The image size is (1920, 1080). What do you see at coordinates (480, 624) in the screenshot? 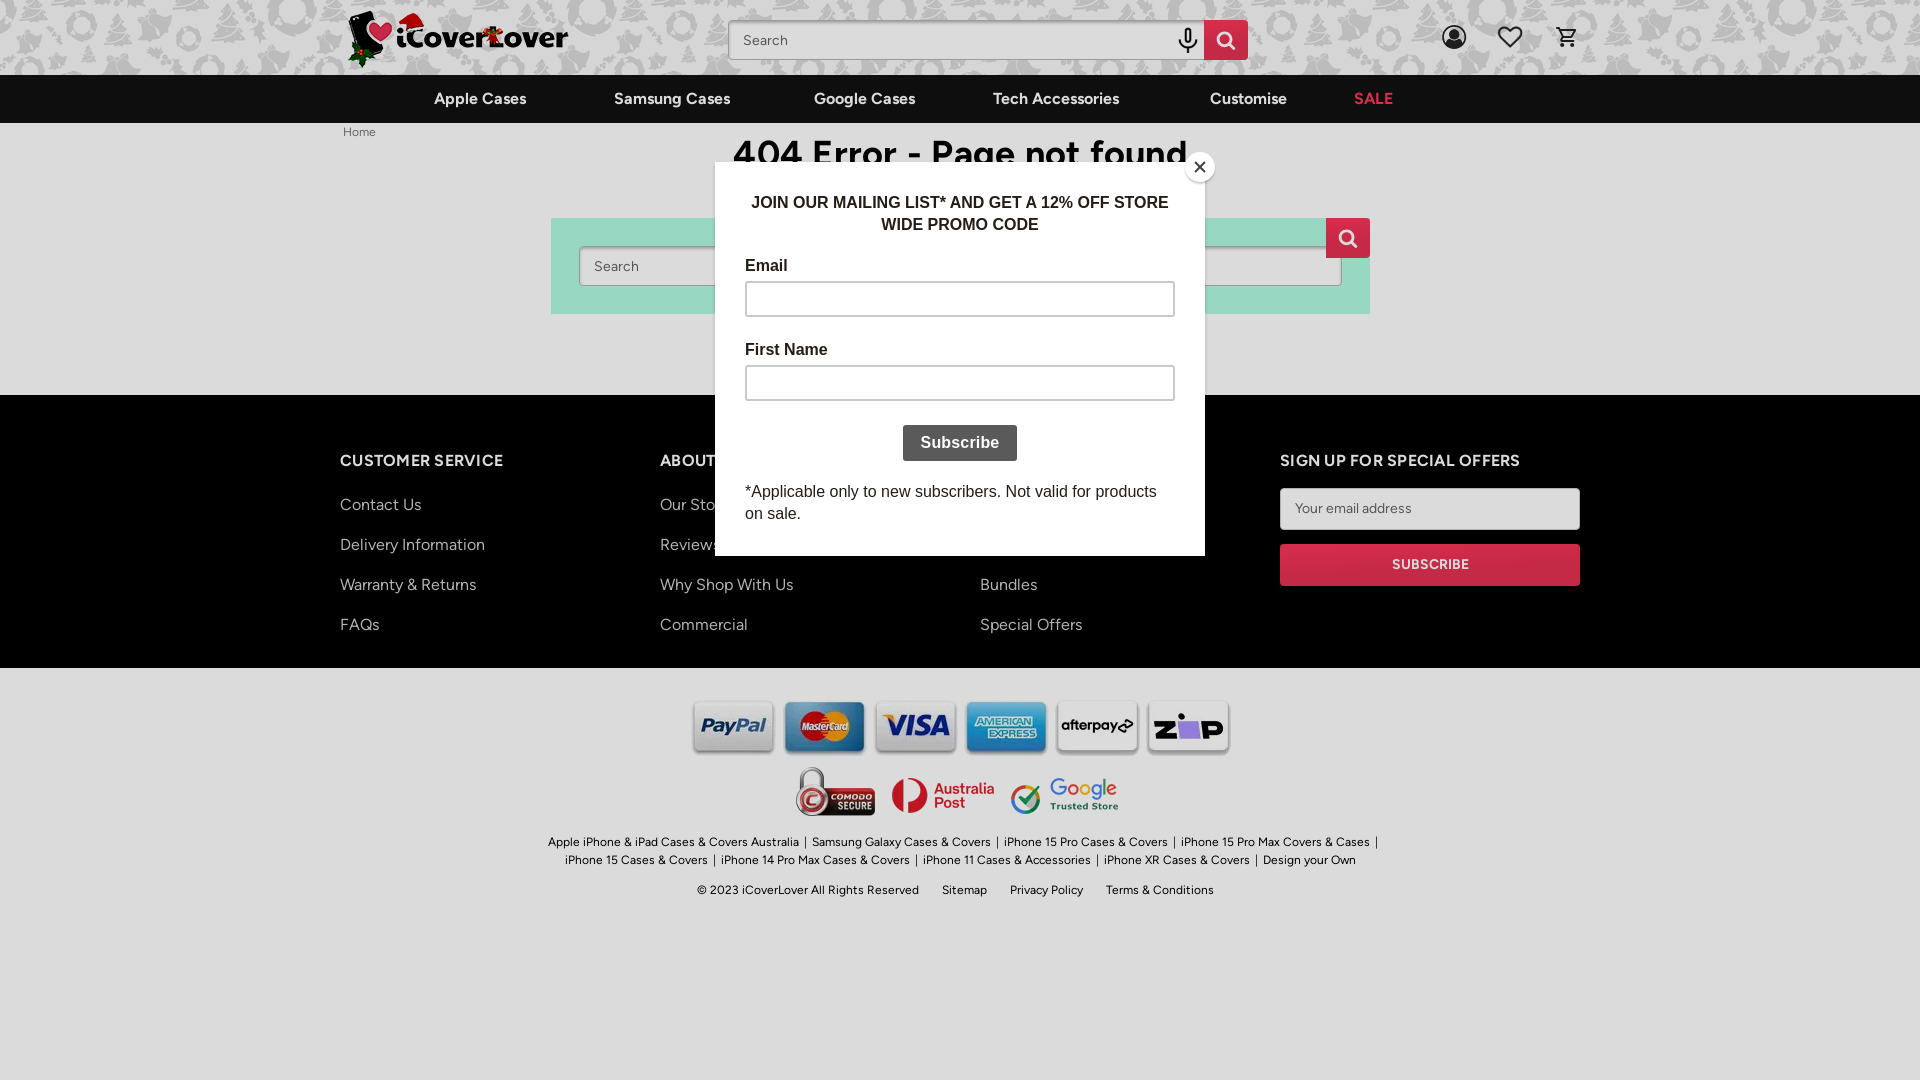
I see `FAQs` at bounding box center [480, 624].